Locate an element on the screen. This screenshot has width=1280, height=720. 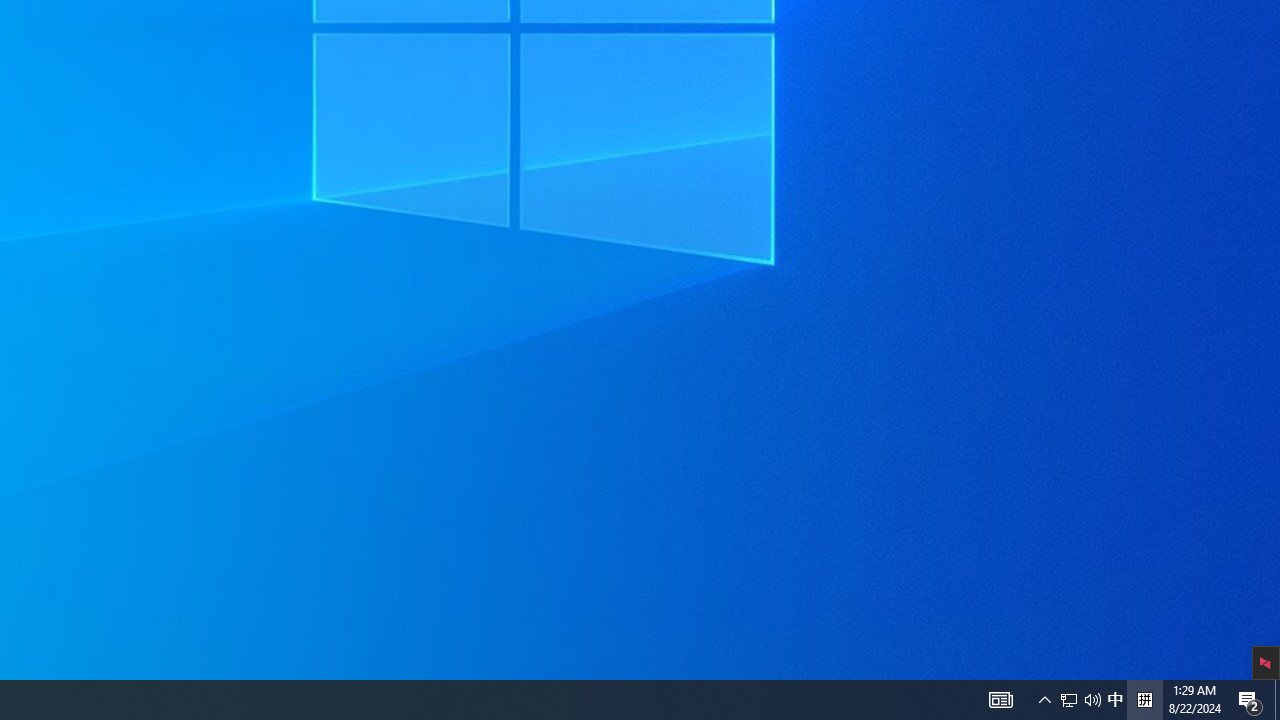
Notification Chevron is located at coordinates (1092, 700).